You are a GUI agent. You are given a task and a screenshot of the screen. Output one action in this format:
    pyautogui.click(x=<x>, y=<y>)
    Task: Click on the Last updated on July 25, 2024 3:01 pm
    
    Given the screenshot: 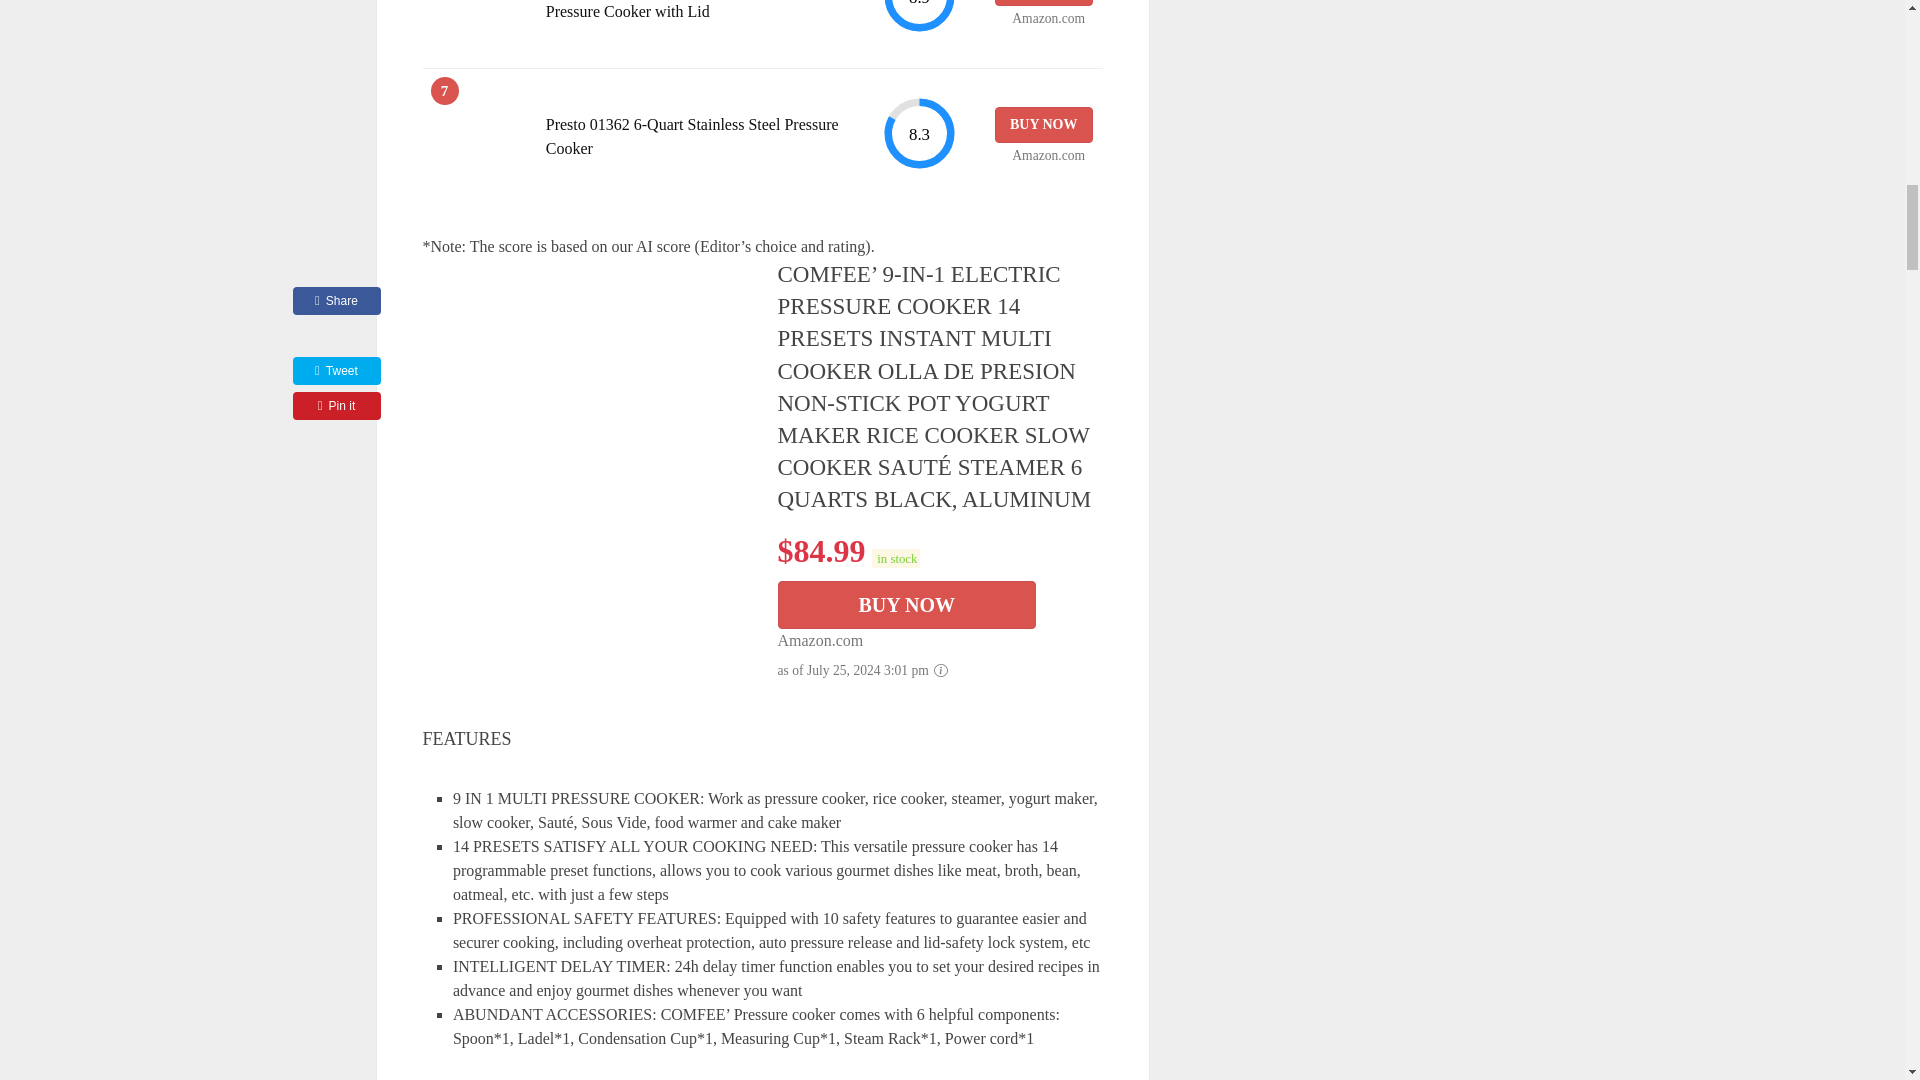 What is the action you would take?
    pyautogui.click(x=895, y=558)
    